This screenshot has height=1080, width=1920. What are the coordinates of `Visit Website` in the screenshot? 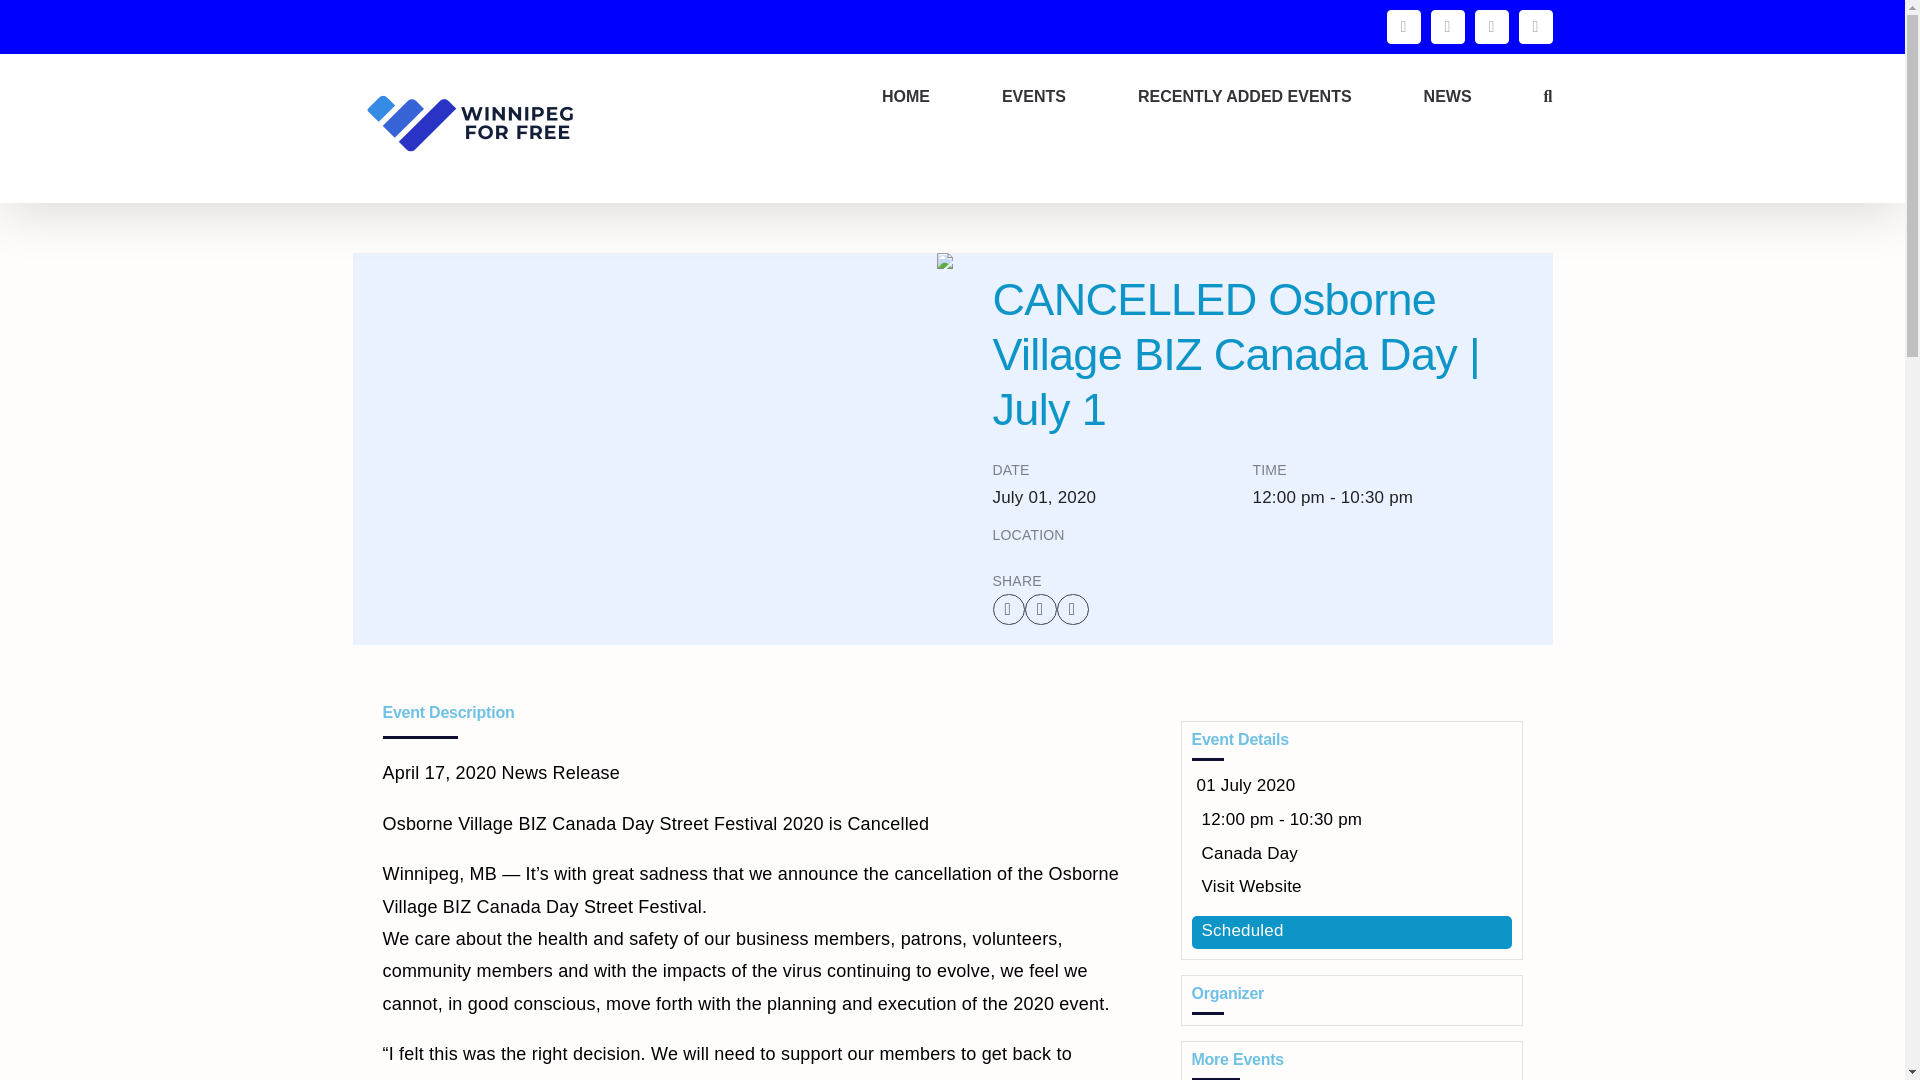 It's located at (1251, 886).